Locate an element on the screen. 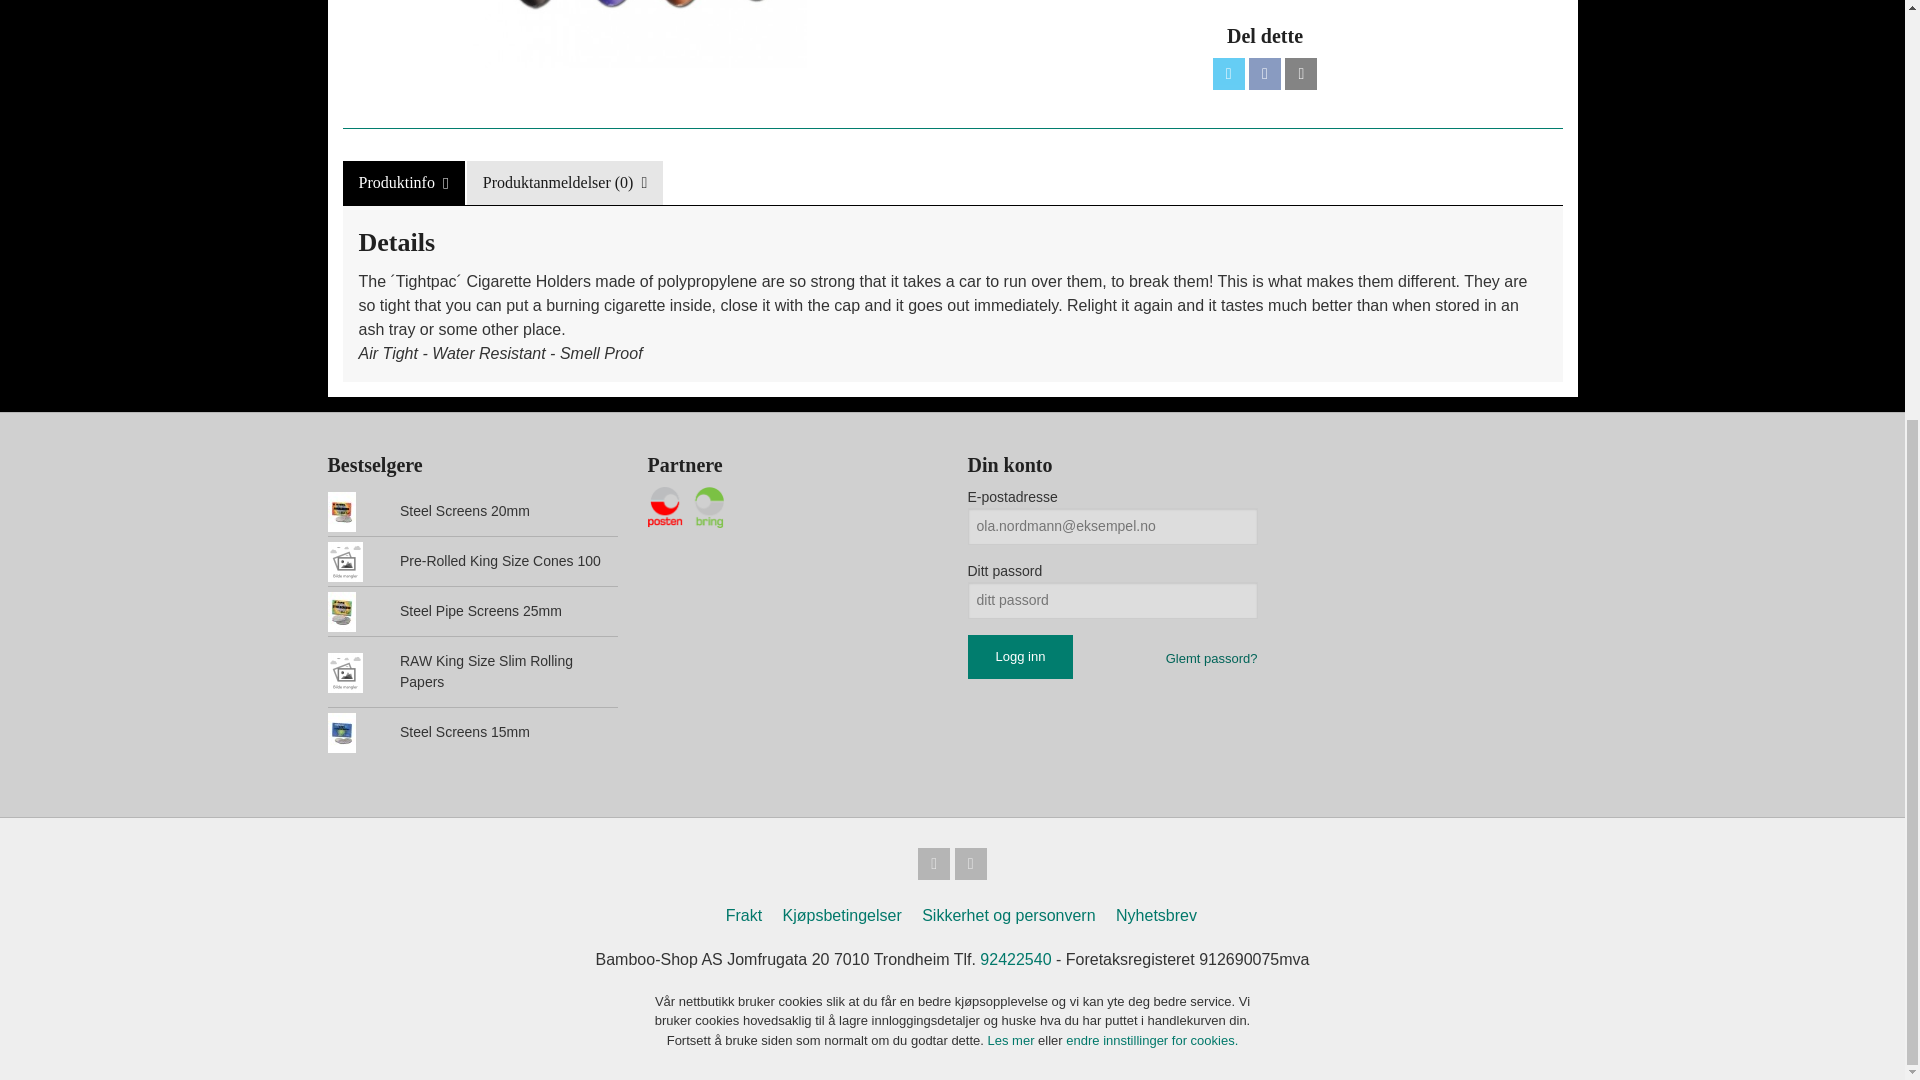 This screenshot has height=1080, width=1920. Logg inn is located at coordinates (1020, 657).